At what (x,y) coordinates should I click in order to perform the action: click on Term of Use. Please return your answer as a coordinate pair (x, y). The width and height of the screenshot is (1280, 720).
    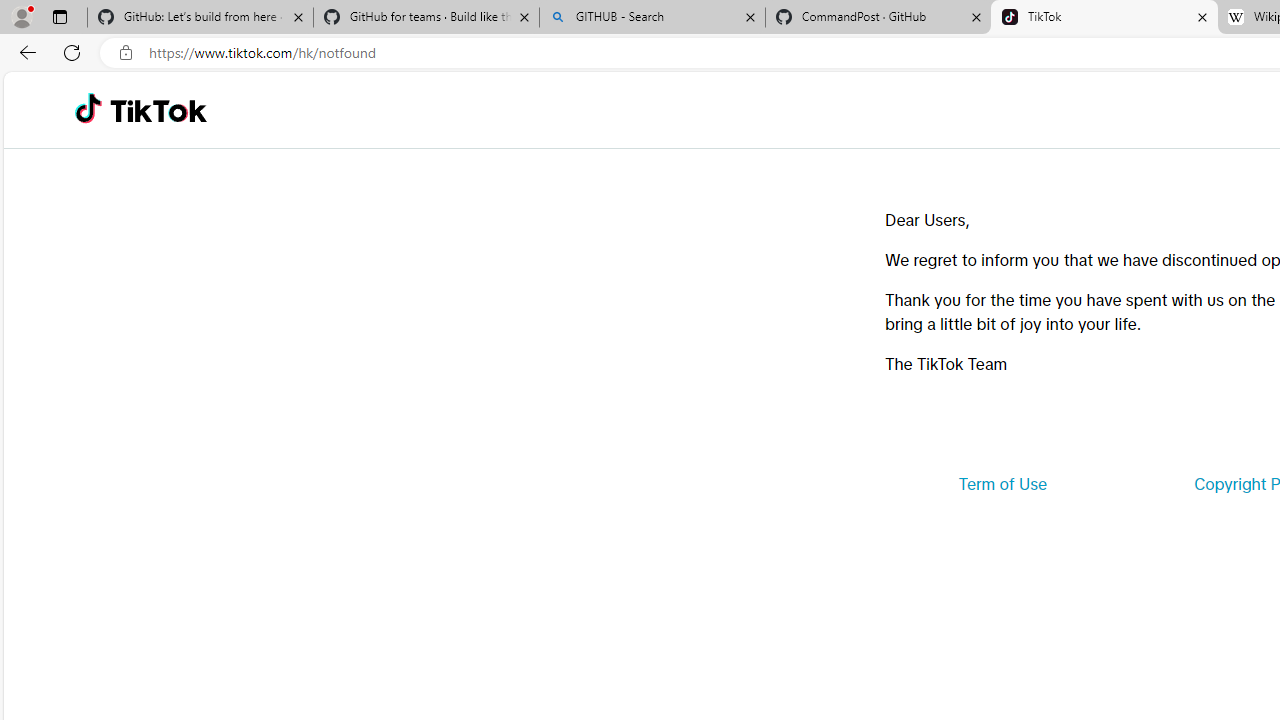
    Looking at the image, I should click on (1002, 484).